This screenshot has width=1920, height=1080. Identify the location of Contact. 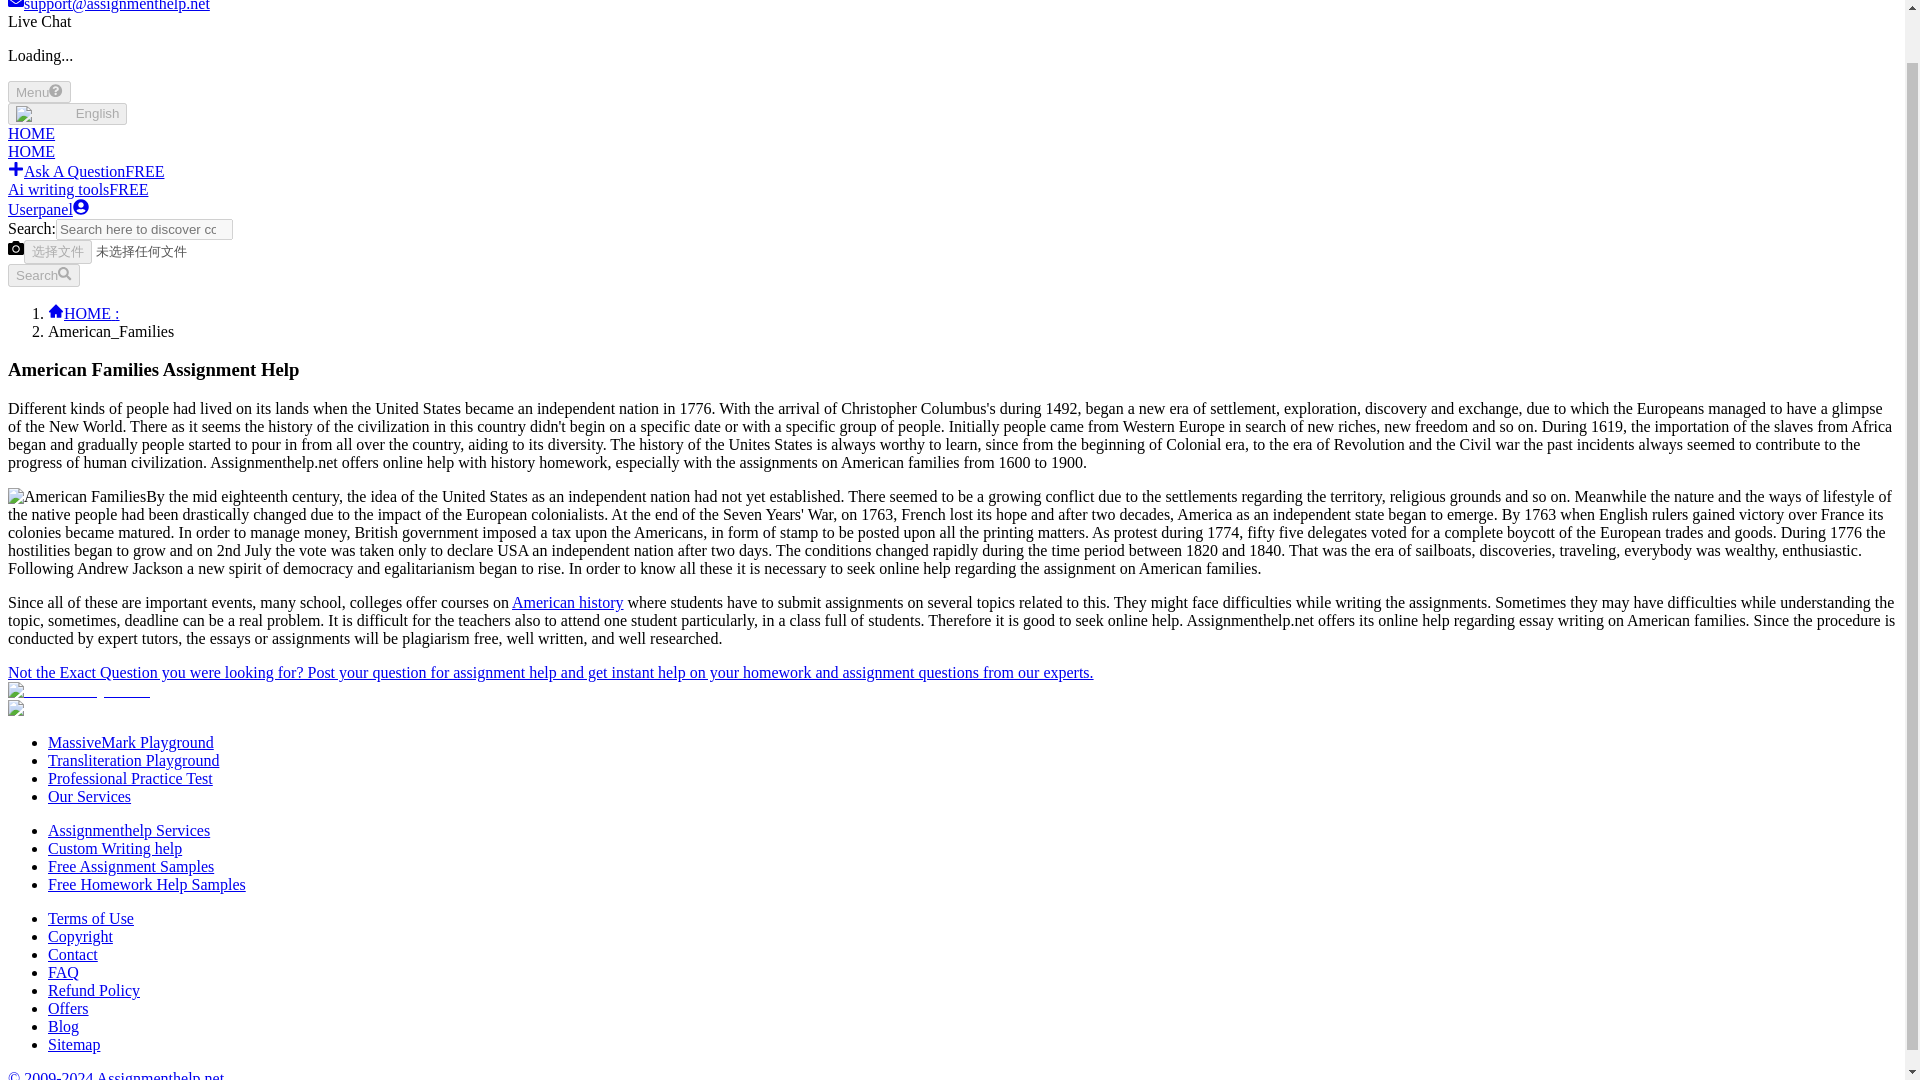
(72, 954).